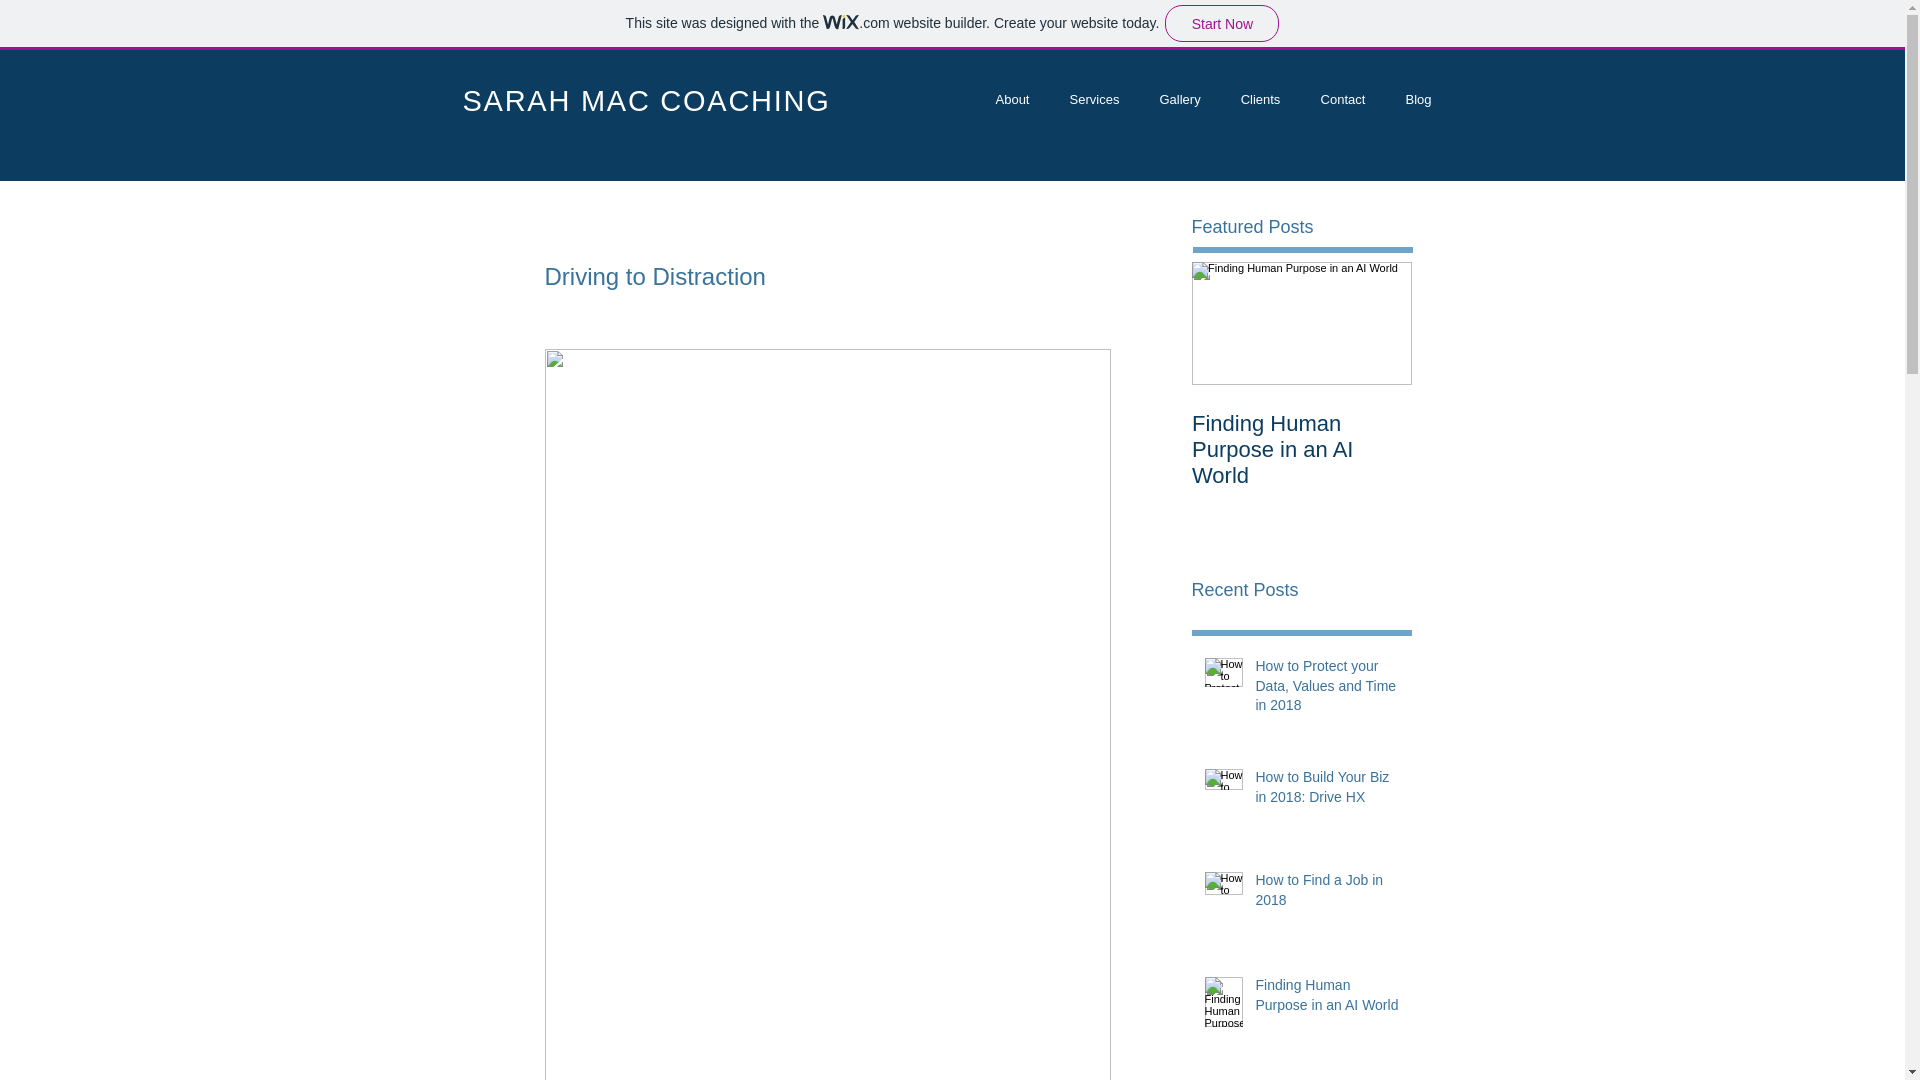  I want to click on Services, so click(1095, 99).